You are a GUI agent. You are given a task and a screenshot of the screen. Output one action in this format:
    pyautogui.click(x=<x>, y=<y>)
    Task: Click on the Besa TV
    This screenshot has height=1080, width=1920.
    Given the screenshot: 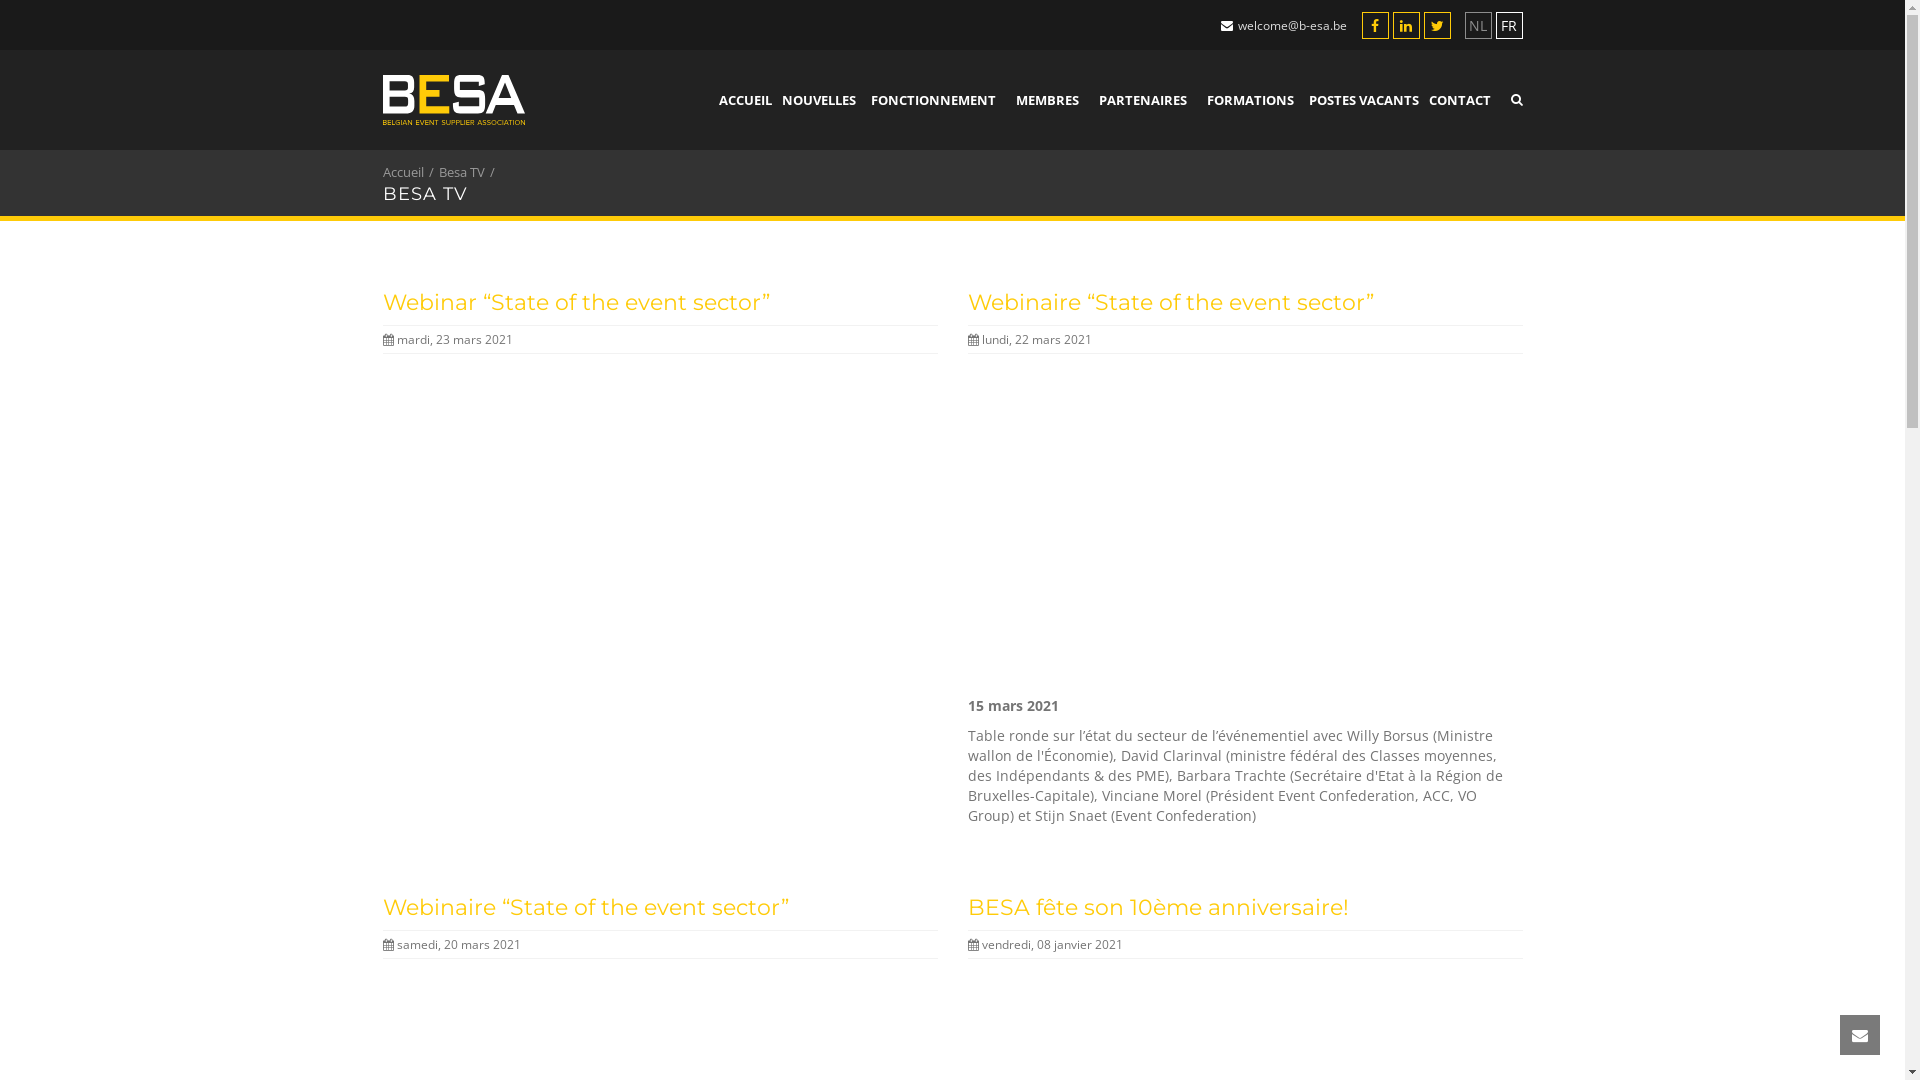 What is the action you would take?
    pyautogui.click(x=466, y=172)
    